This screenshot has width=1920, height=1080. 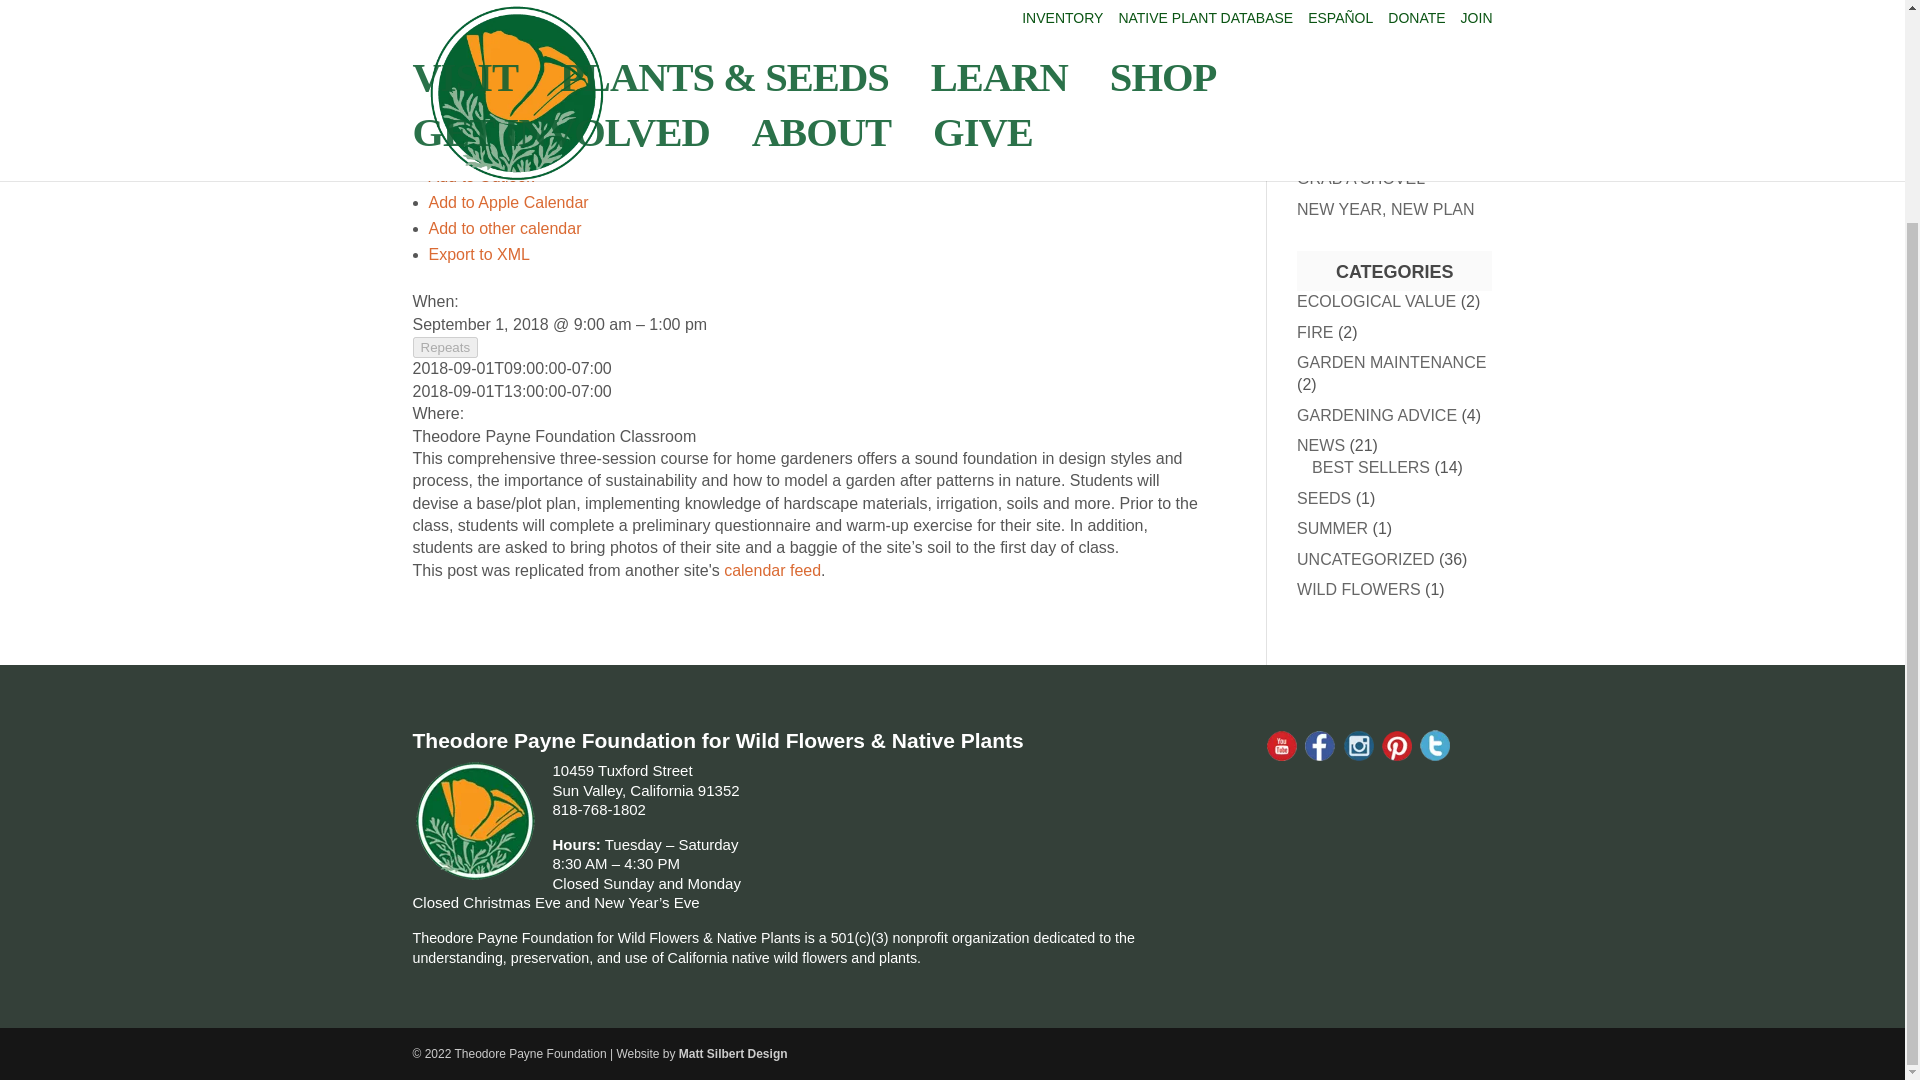 I want to click on Posts by adminTPF, so click(x=462, y=6).